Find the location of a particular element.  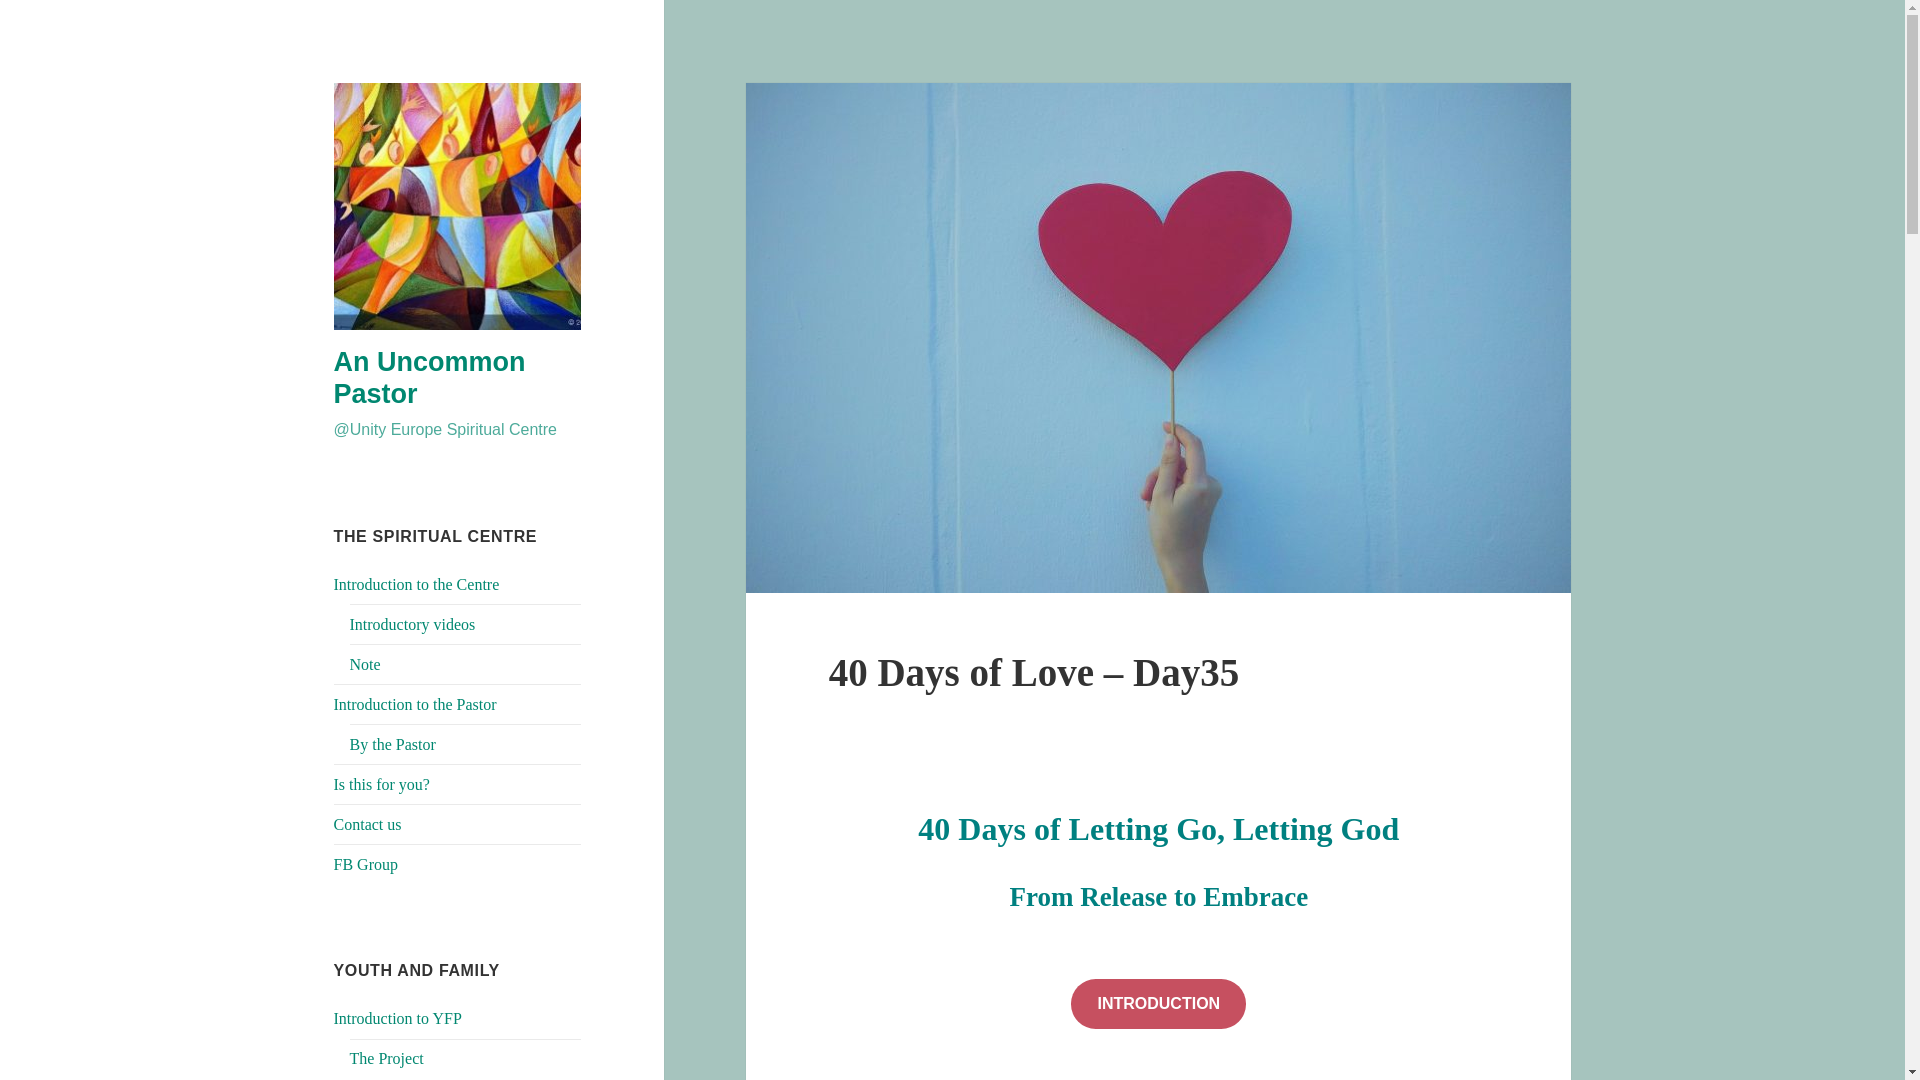

FB Group is located at coordinates (366, 864).